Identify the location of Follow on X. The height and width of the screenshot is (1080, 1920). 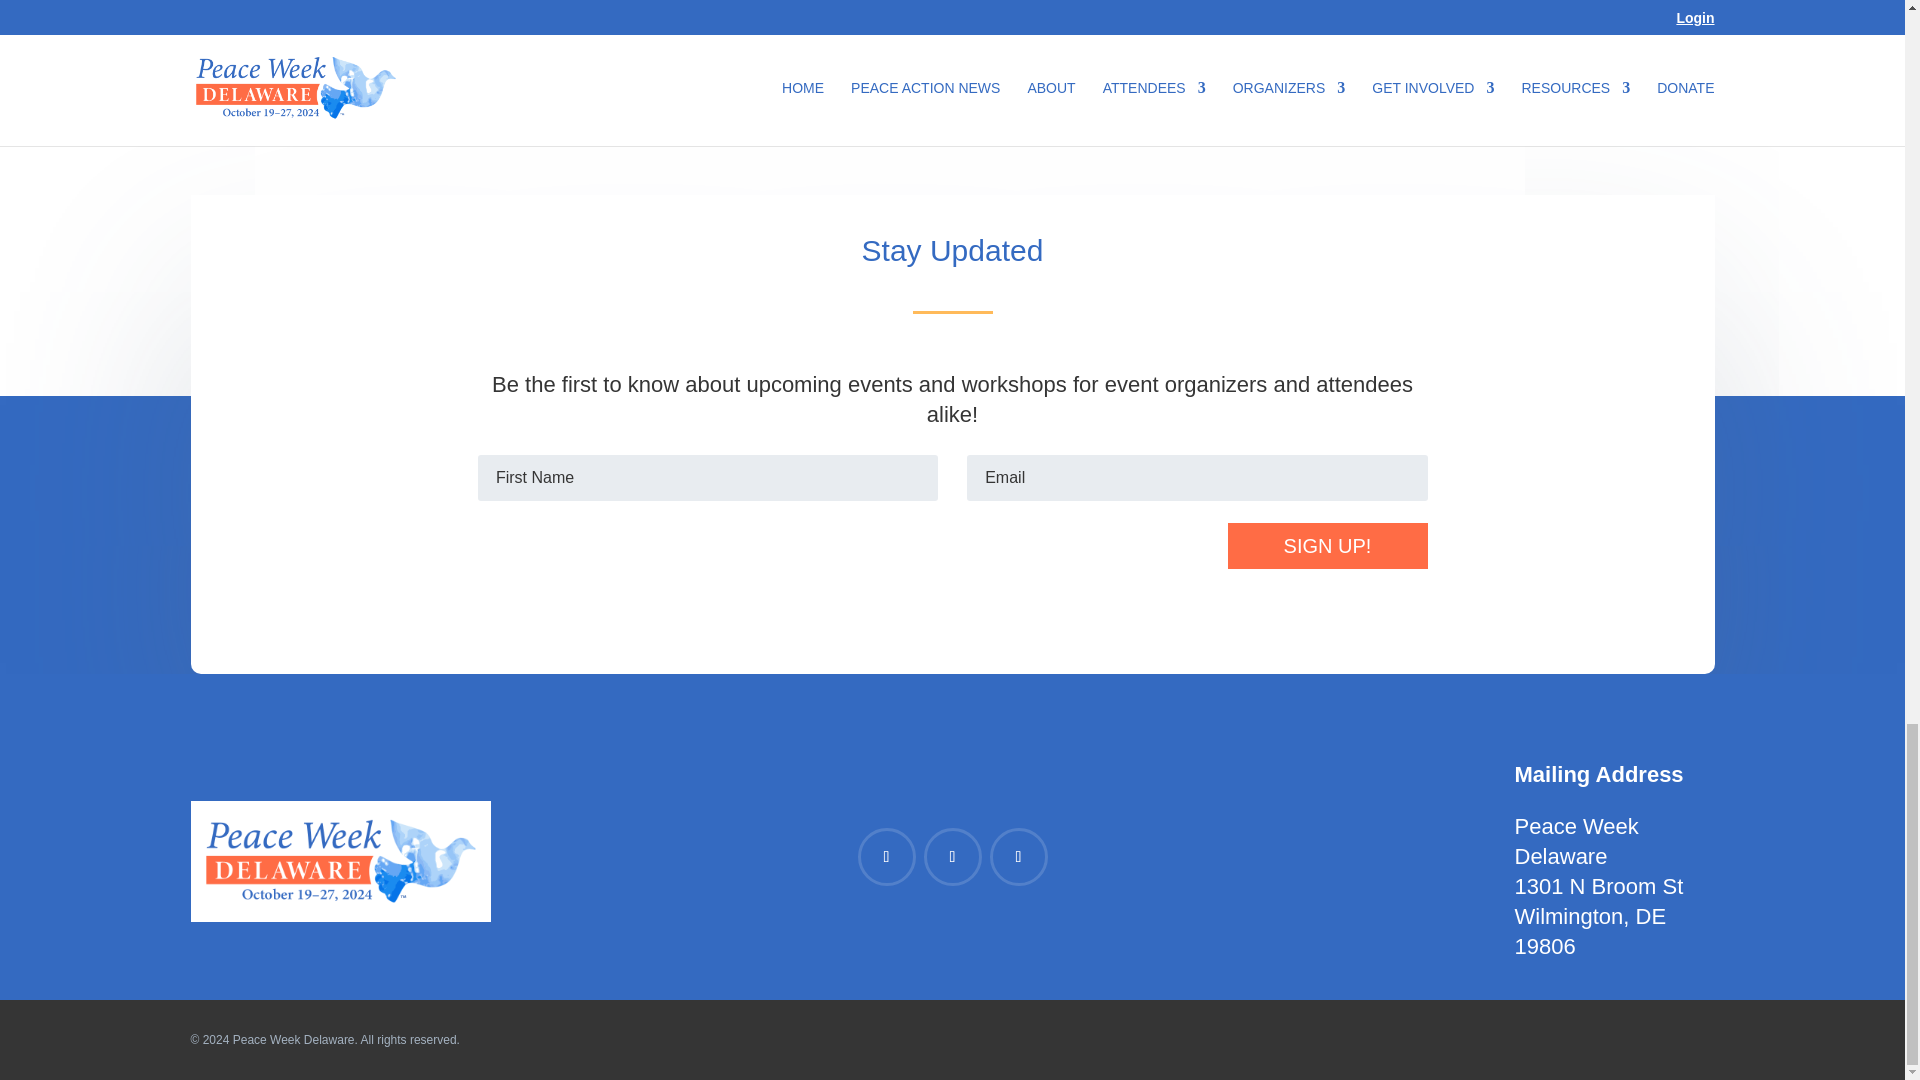
(1019, 856).